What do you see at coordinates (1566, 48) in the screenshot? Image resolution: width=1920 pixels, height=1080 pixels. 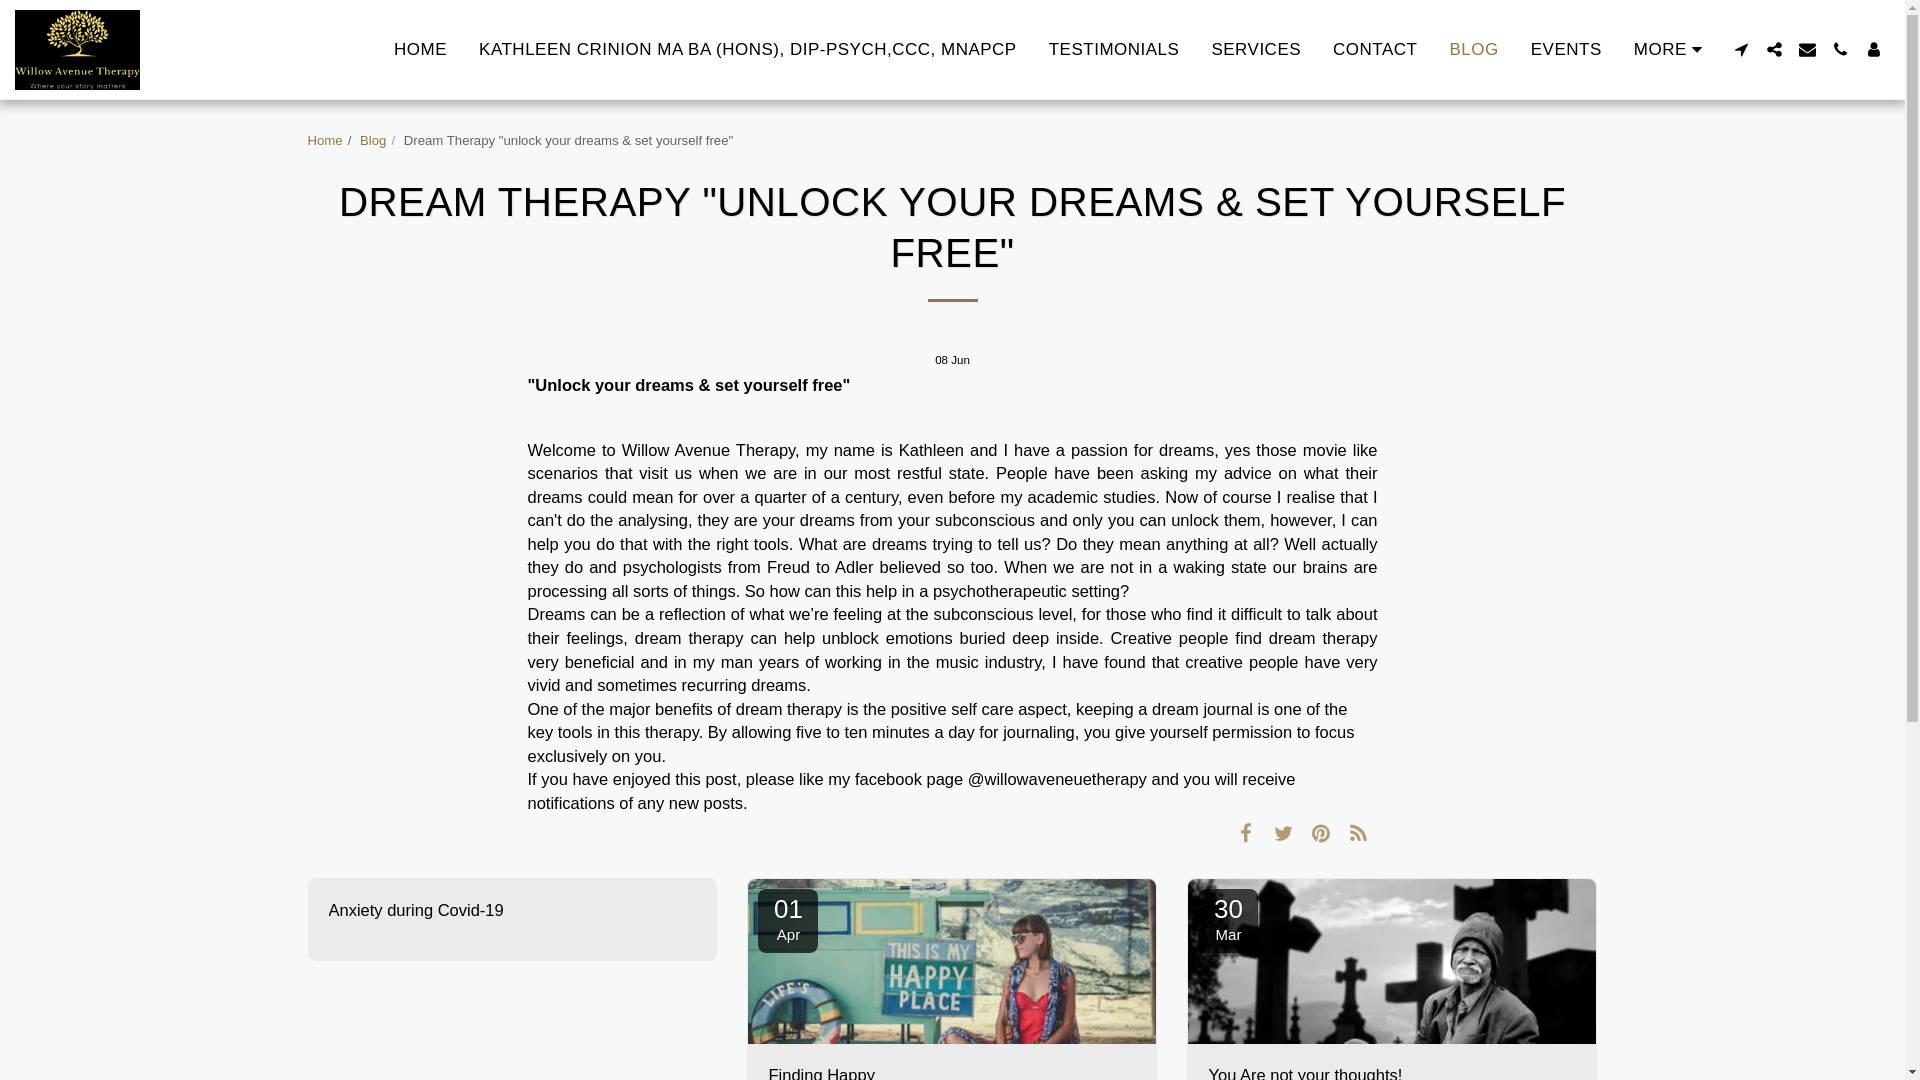 I see `EVENTS` at bounding box center [1566, 48].